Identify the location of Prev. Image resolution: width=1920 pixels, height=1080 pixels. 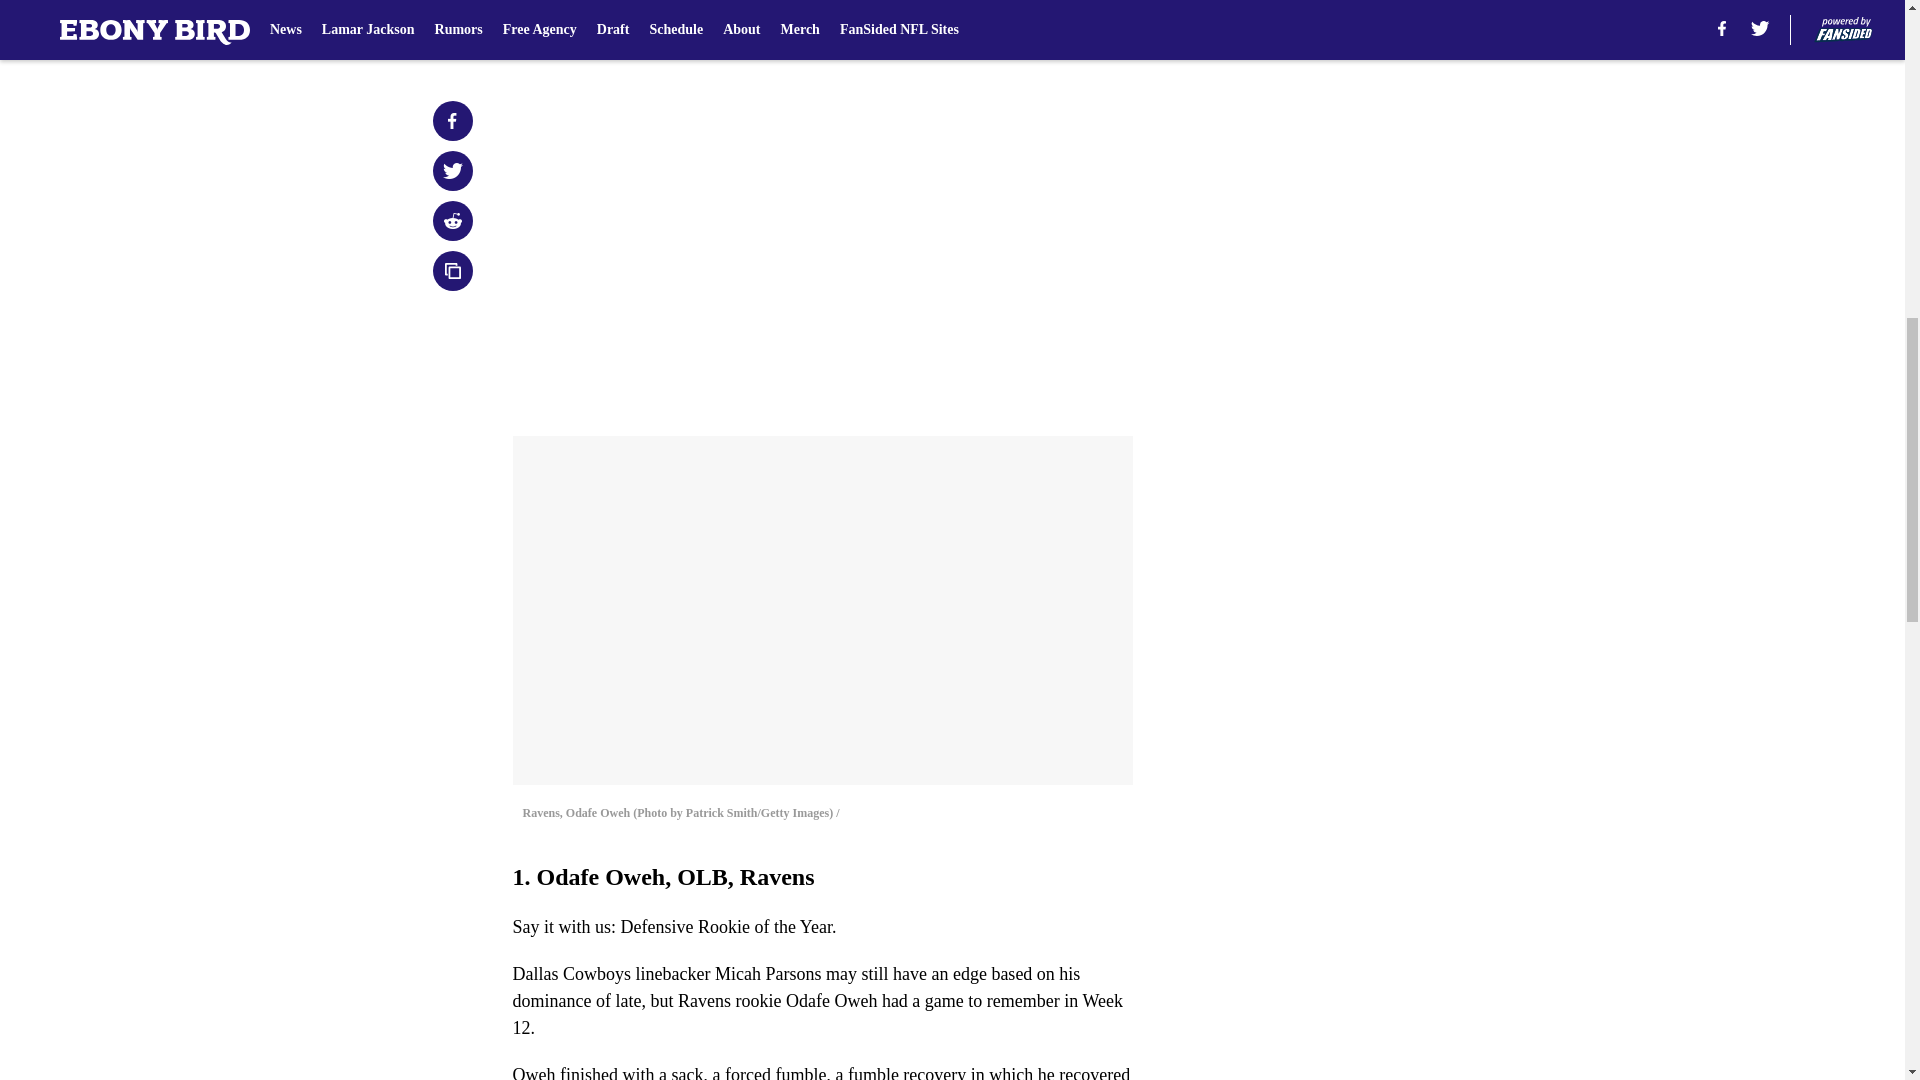
(572, 27).